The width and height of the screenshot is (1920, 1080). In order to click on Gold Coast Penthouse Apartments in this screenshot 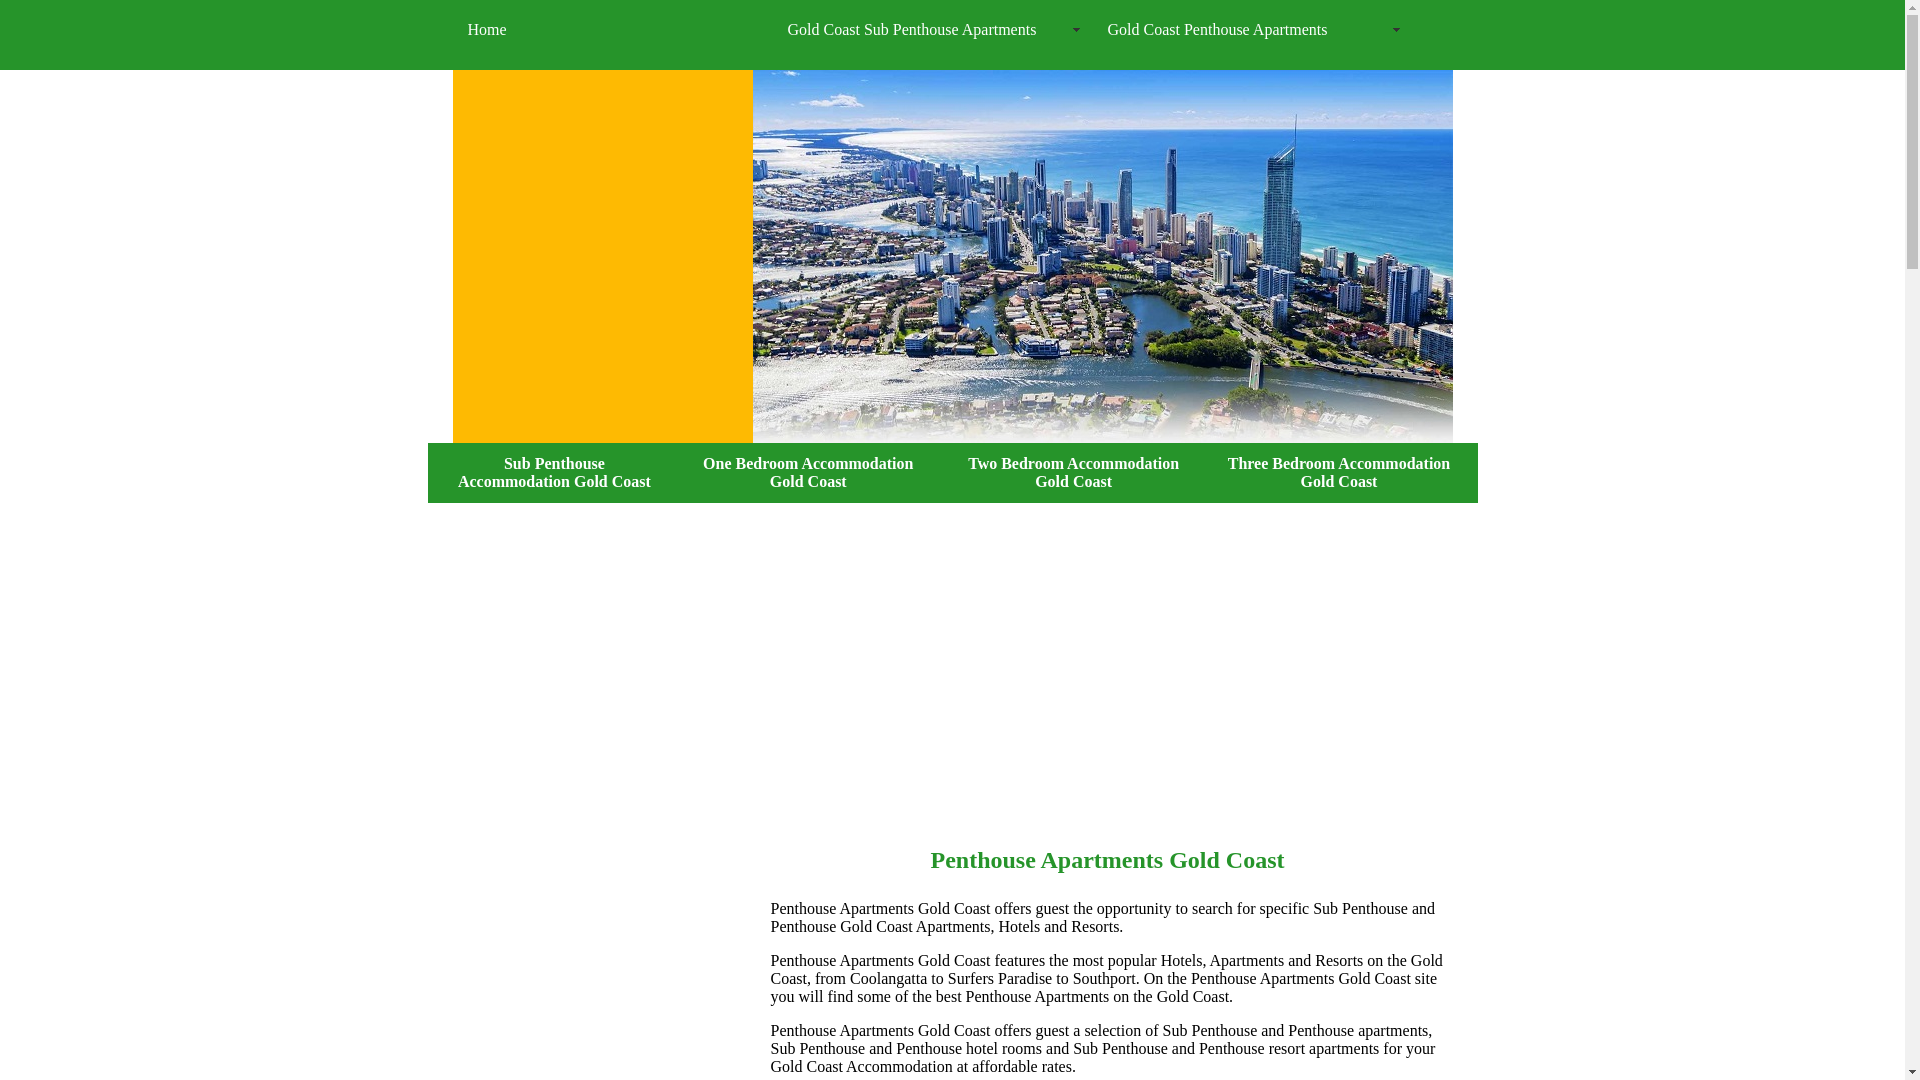, I will do `click(1256, 30)`.